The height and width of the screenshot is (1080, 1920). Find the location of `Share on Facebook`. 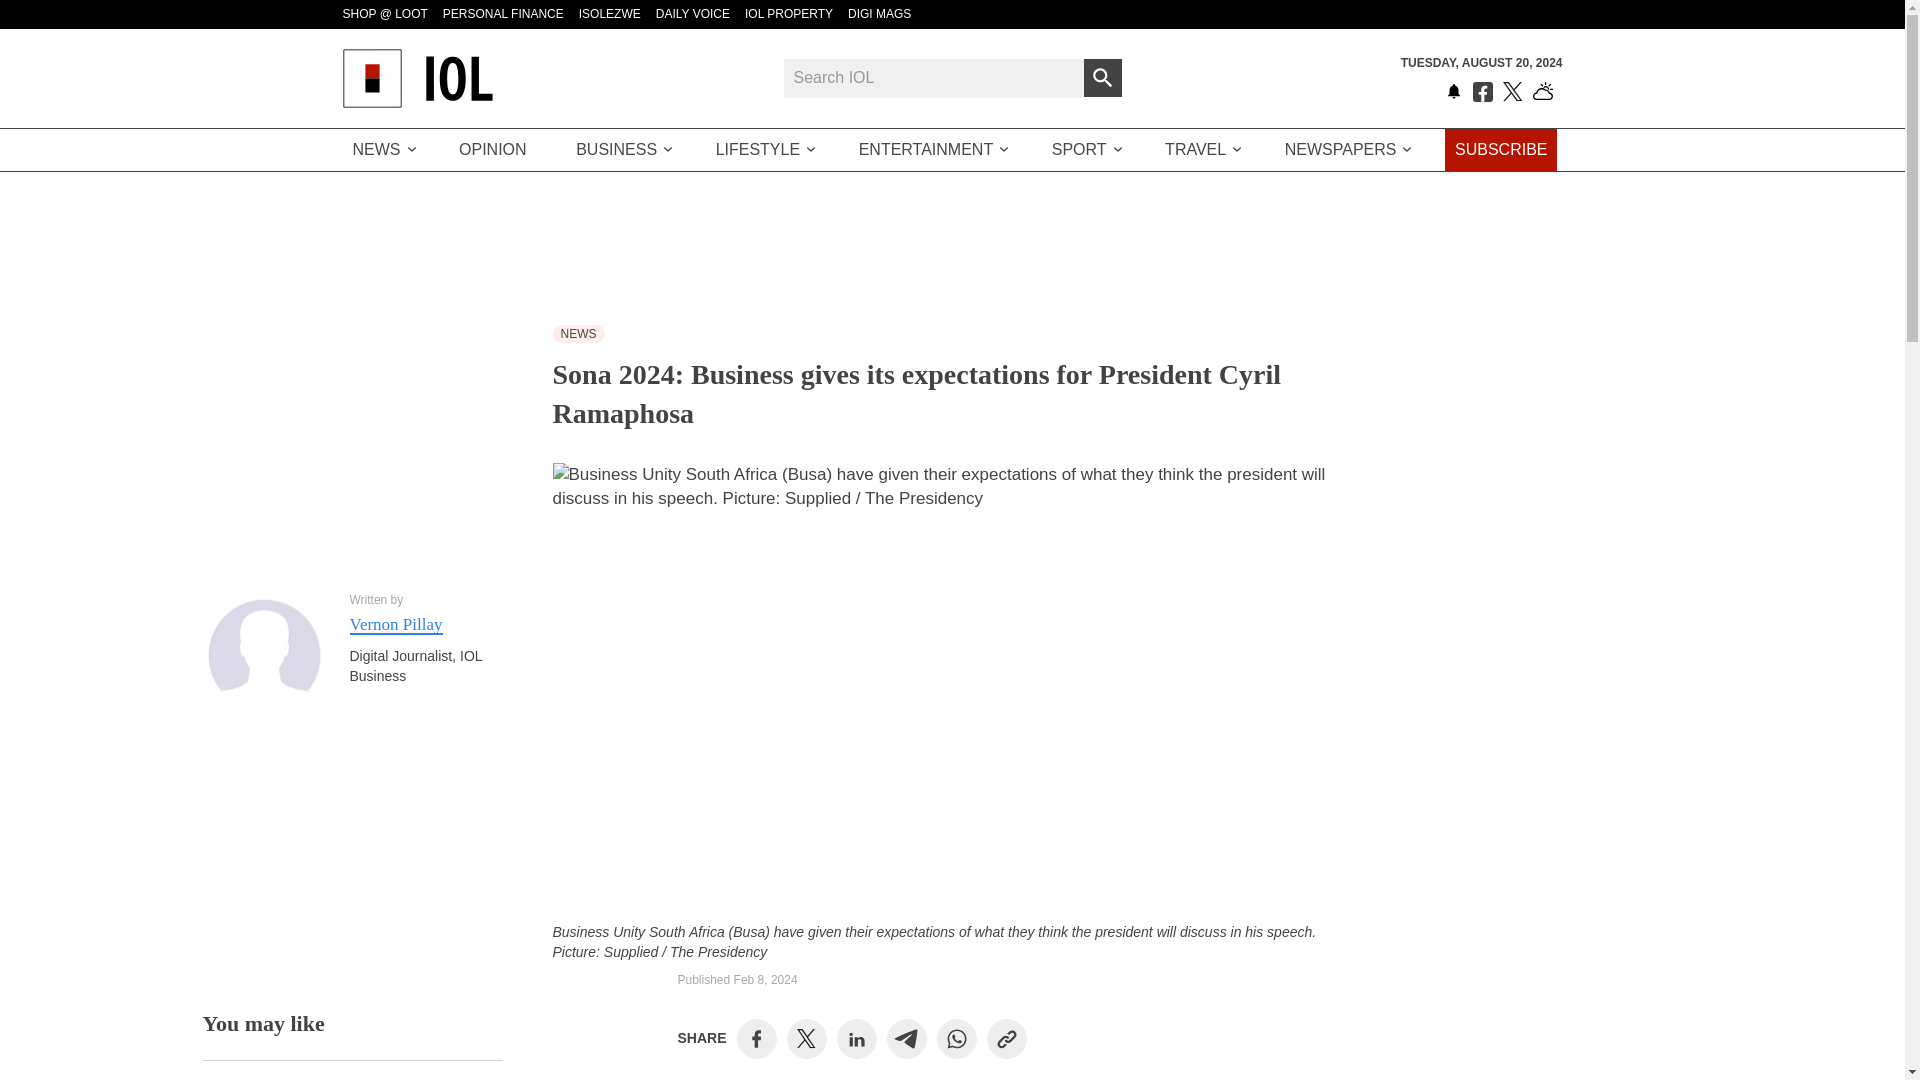

Share on Facebook is located at coordinates (756, 1038).